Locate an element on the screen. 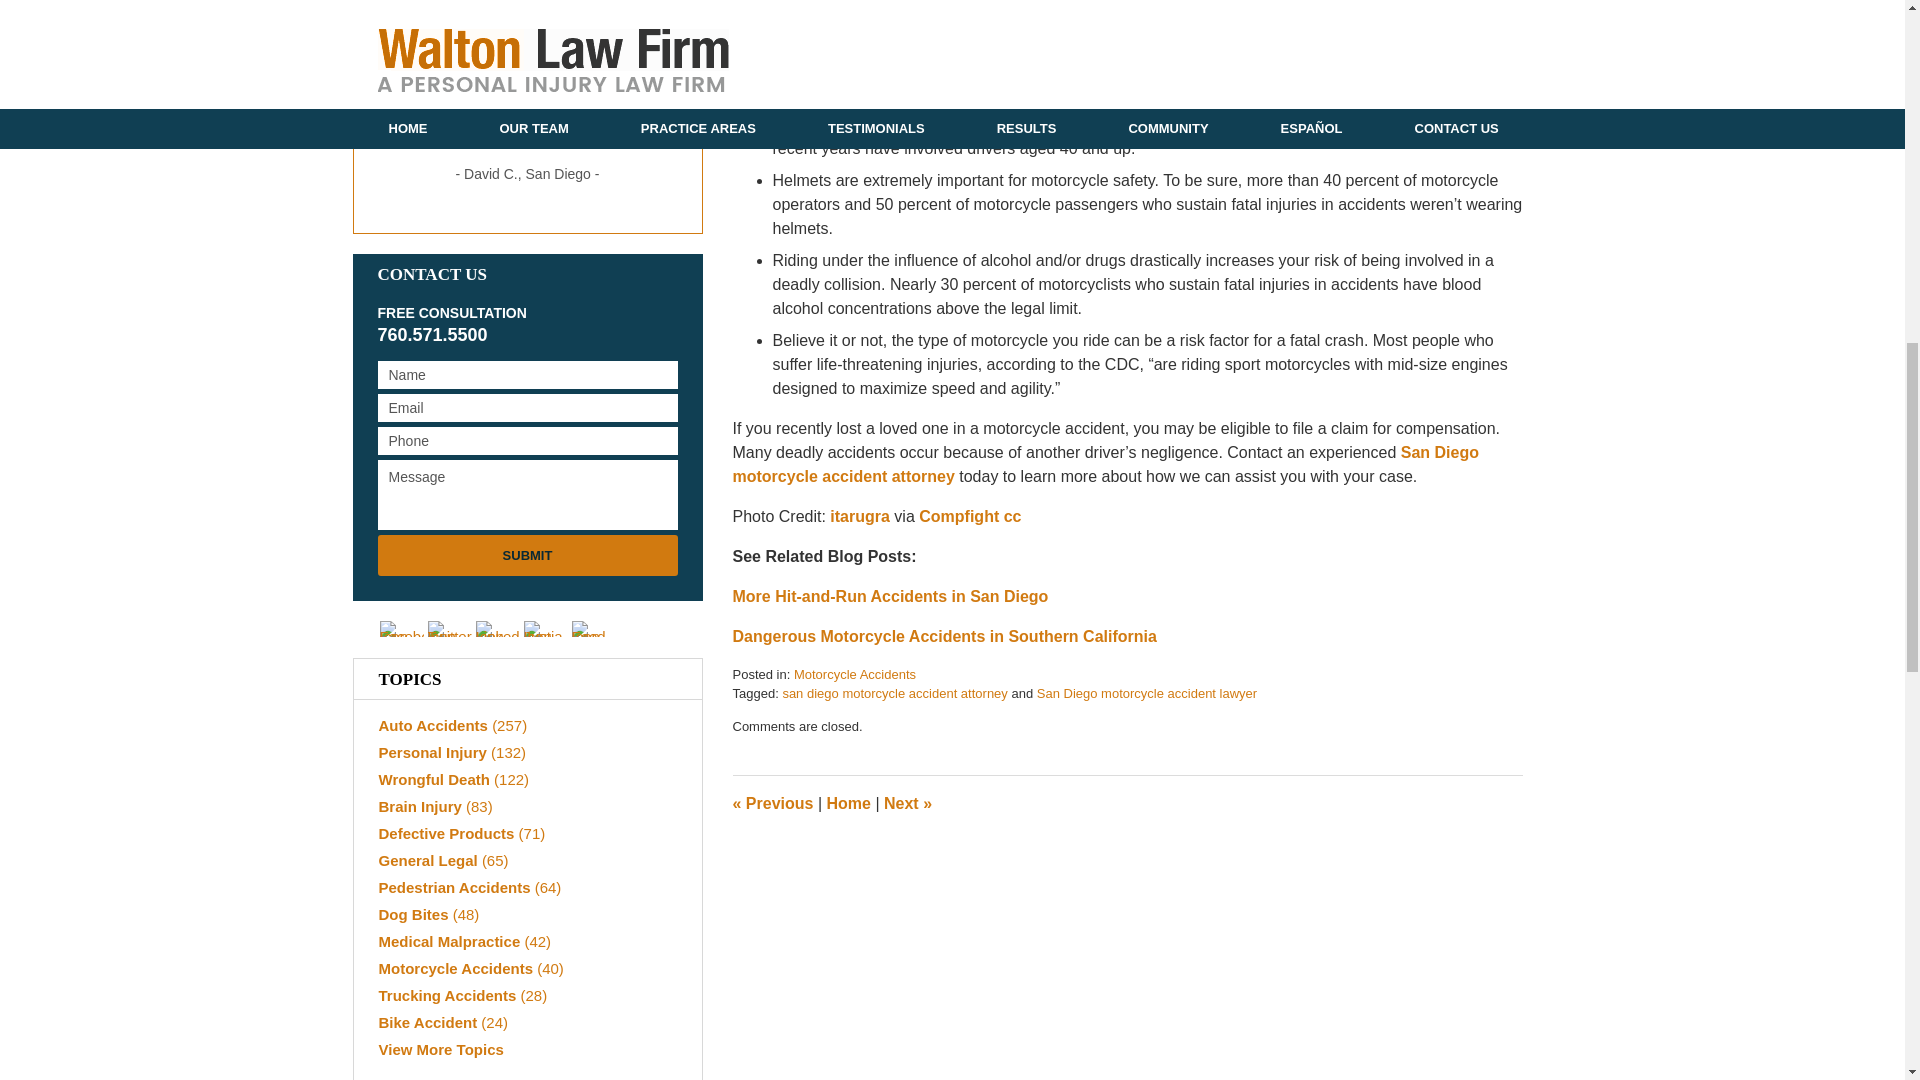 This screenshot has width=1920, height=1080. Please enter a valid phone number. is located at coordinates (528, 440).